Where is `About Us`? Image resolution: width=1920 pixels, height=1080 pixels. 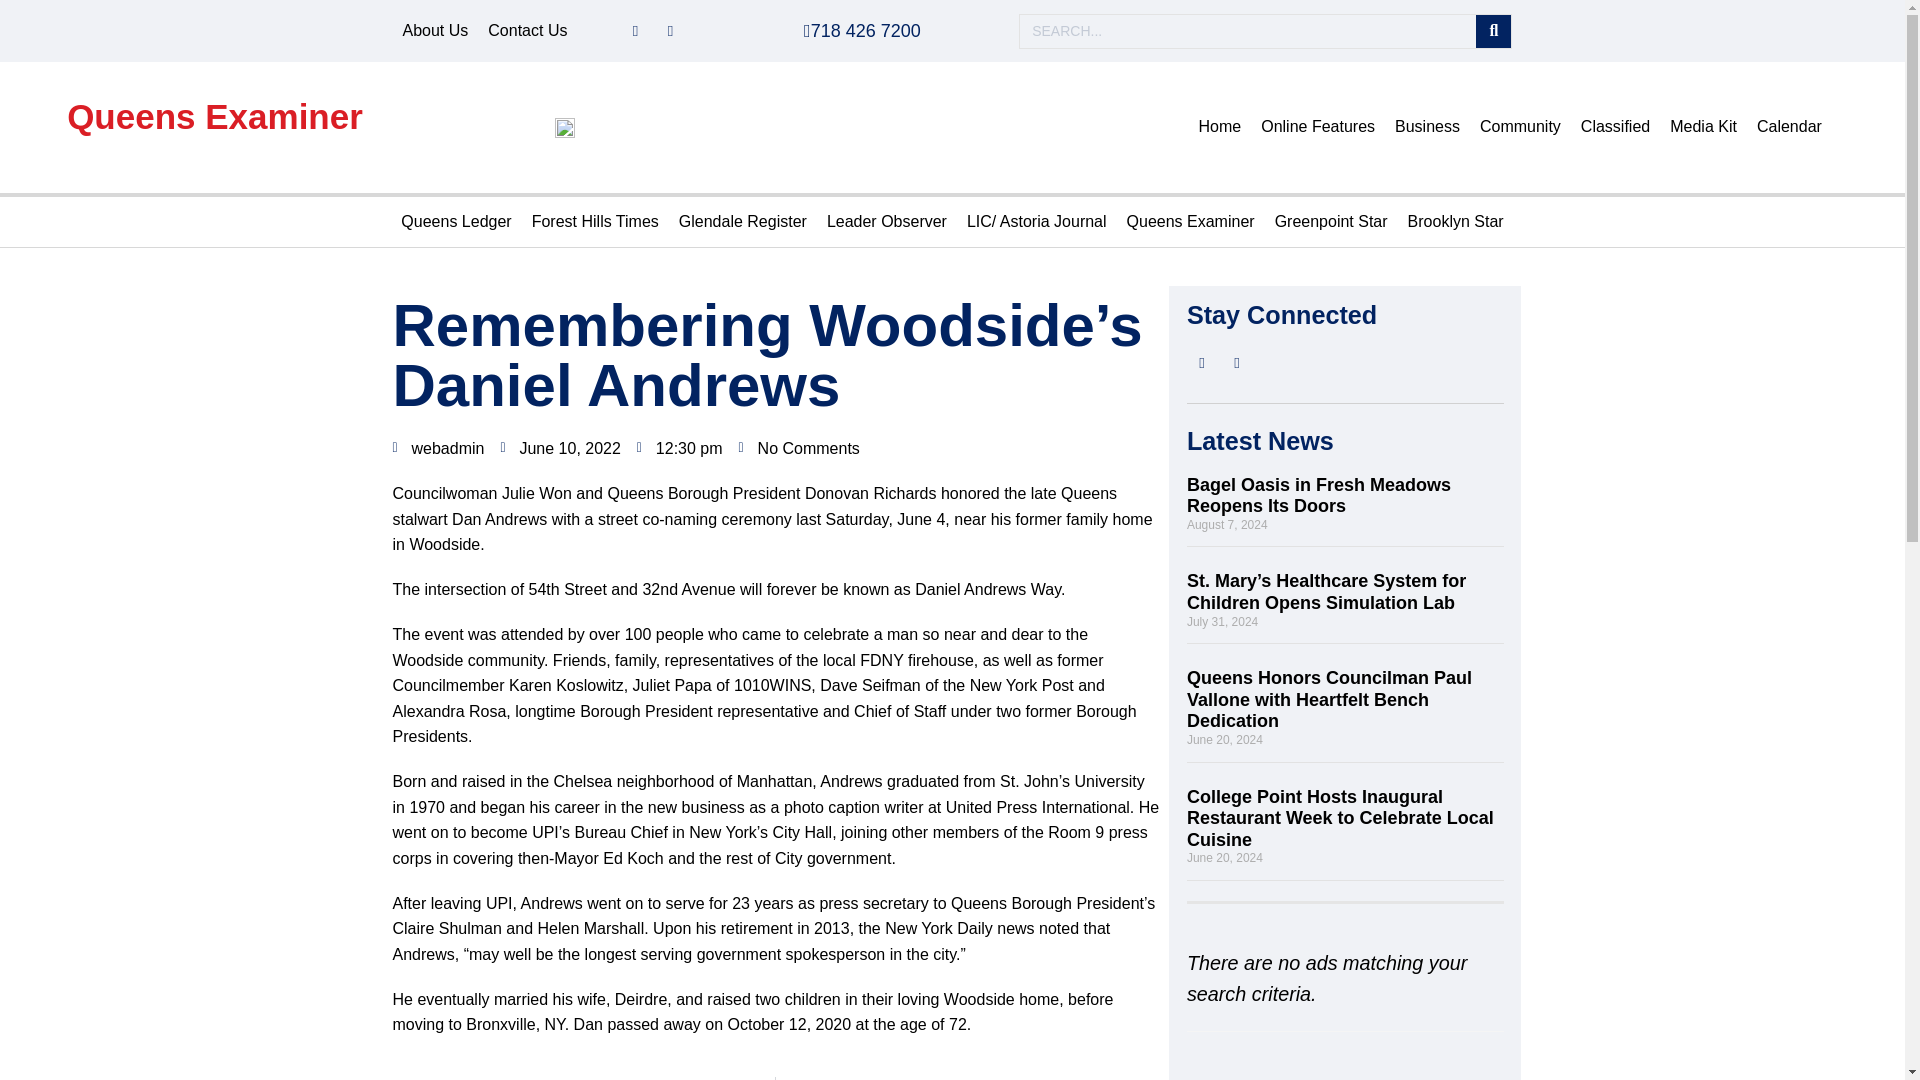 About Us is located at coordinates (434, 31).